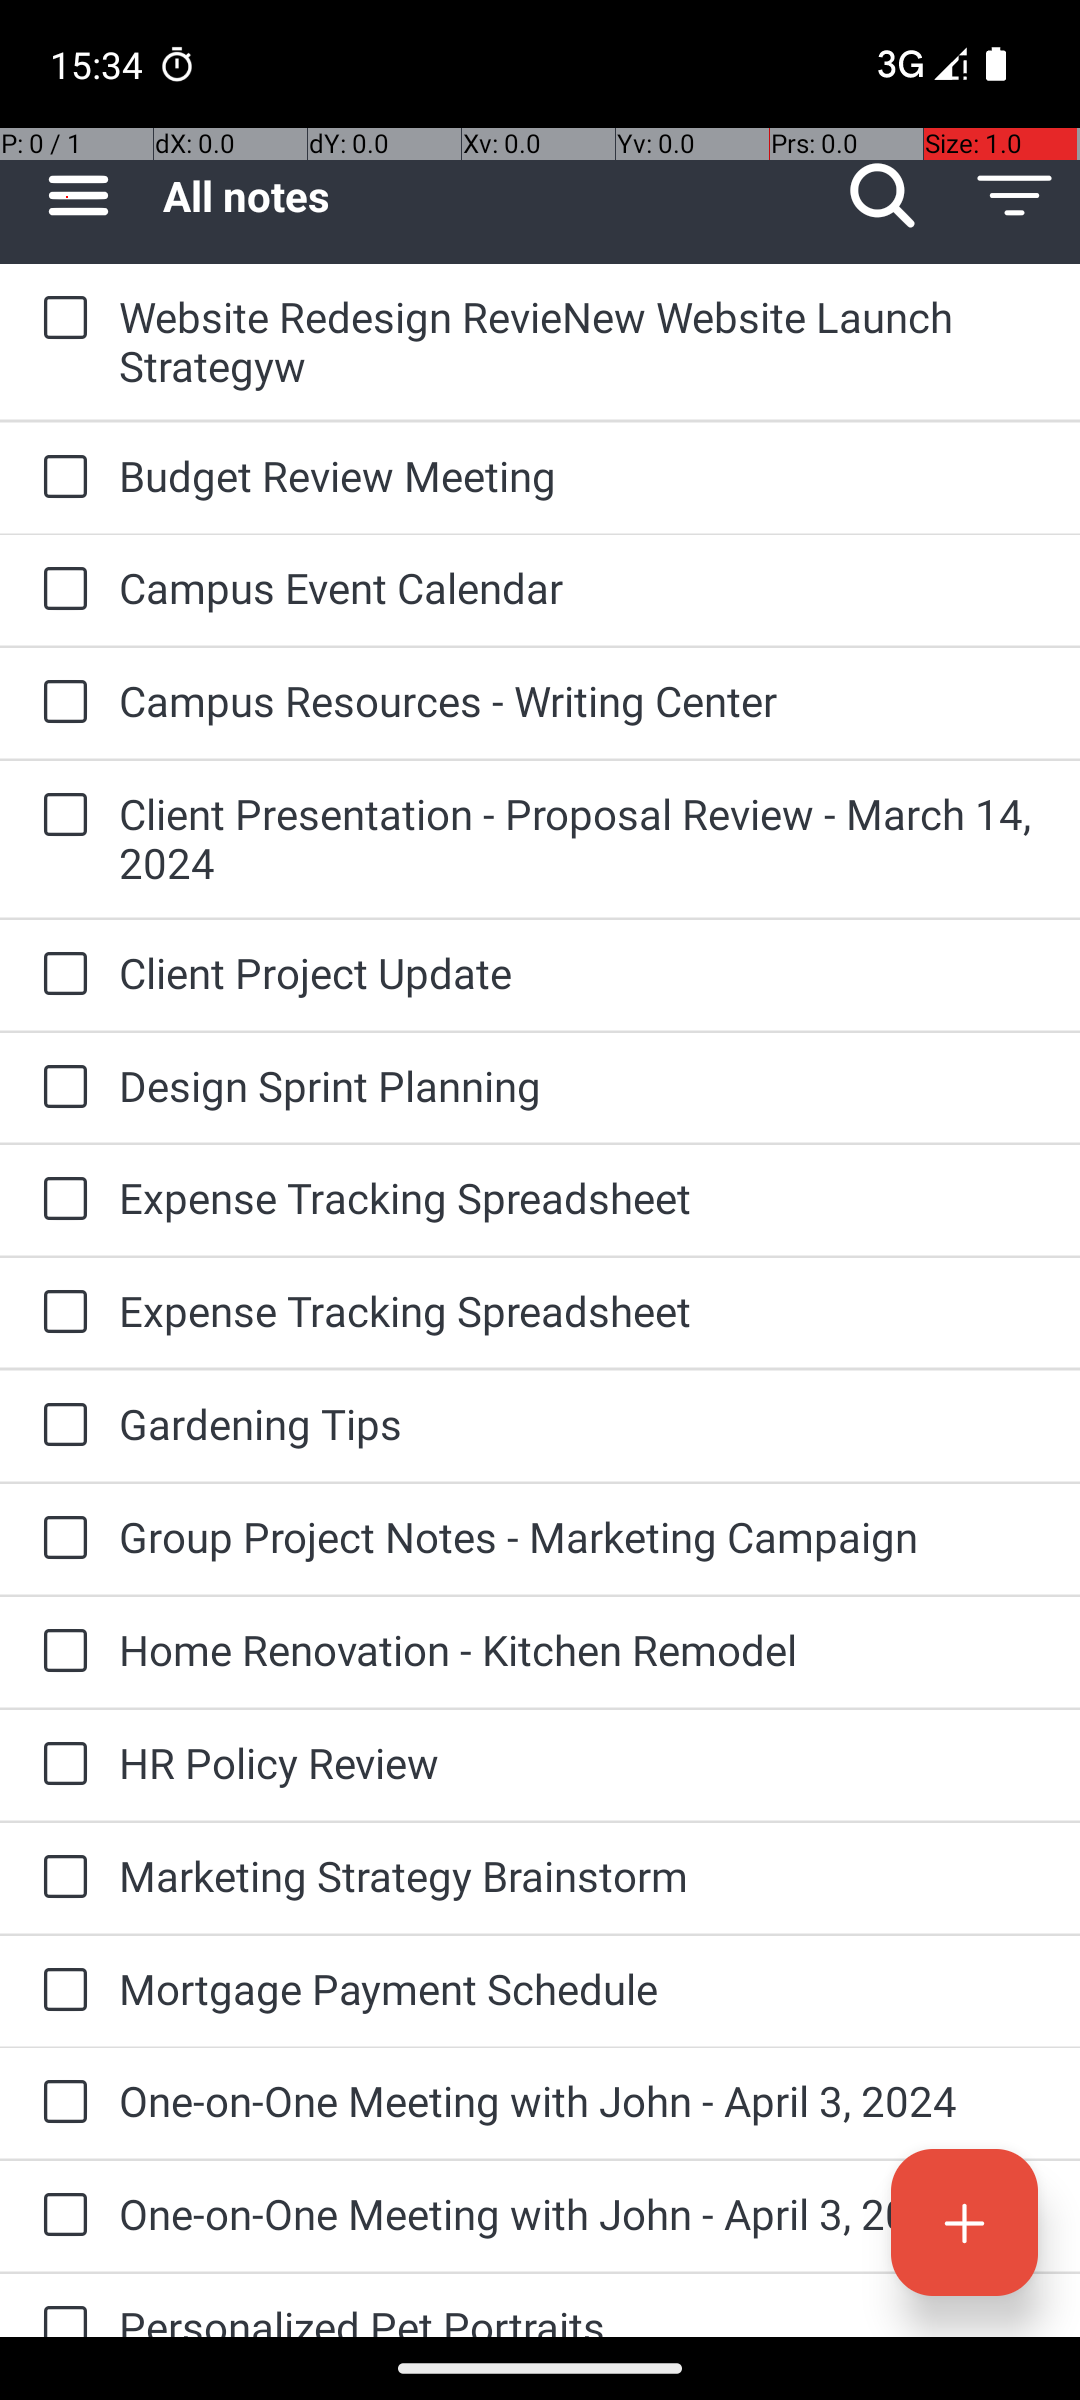  Describe the element at coordinates (580, 838) in the screenshot. I see `Client Presentation - Proposal Review - March 14, 2024` at that location.